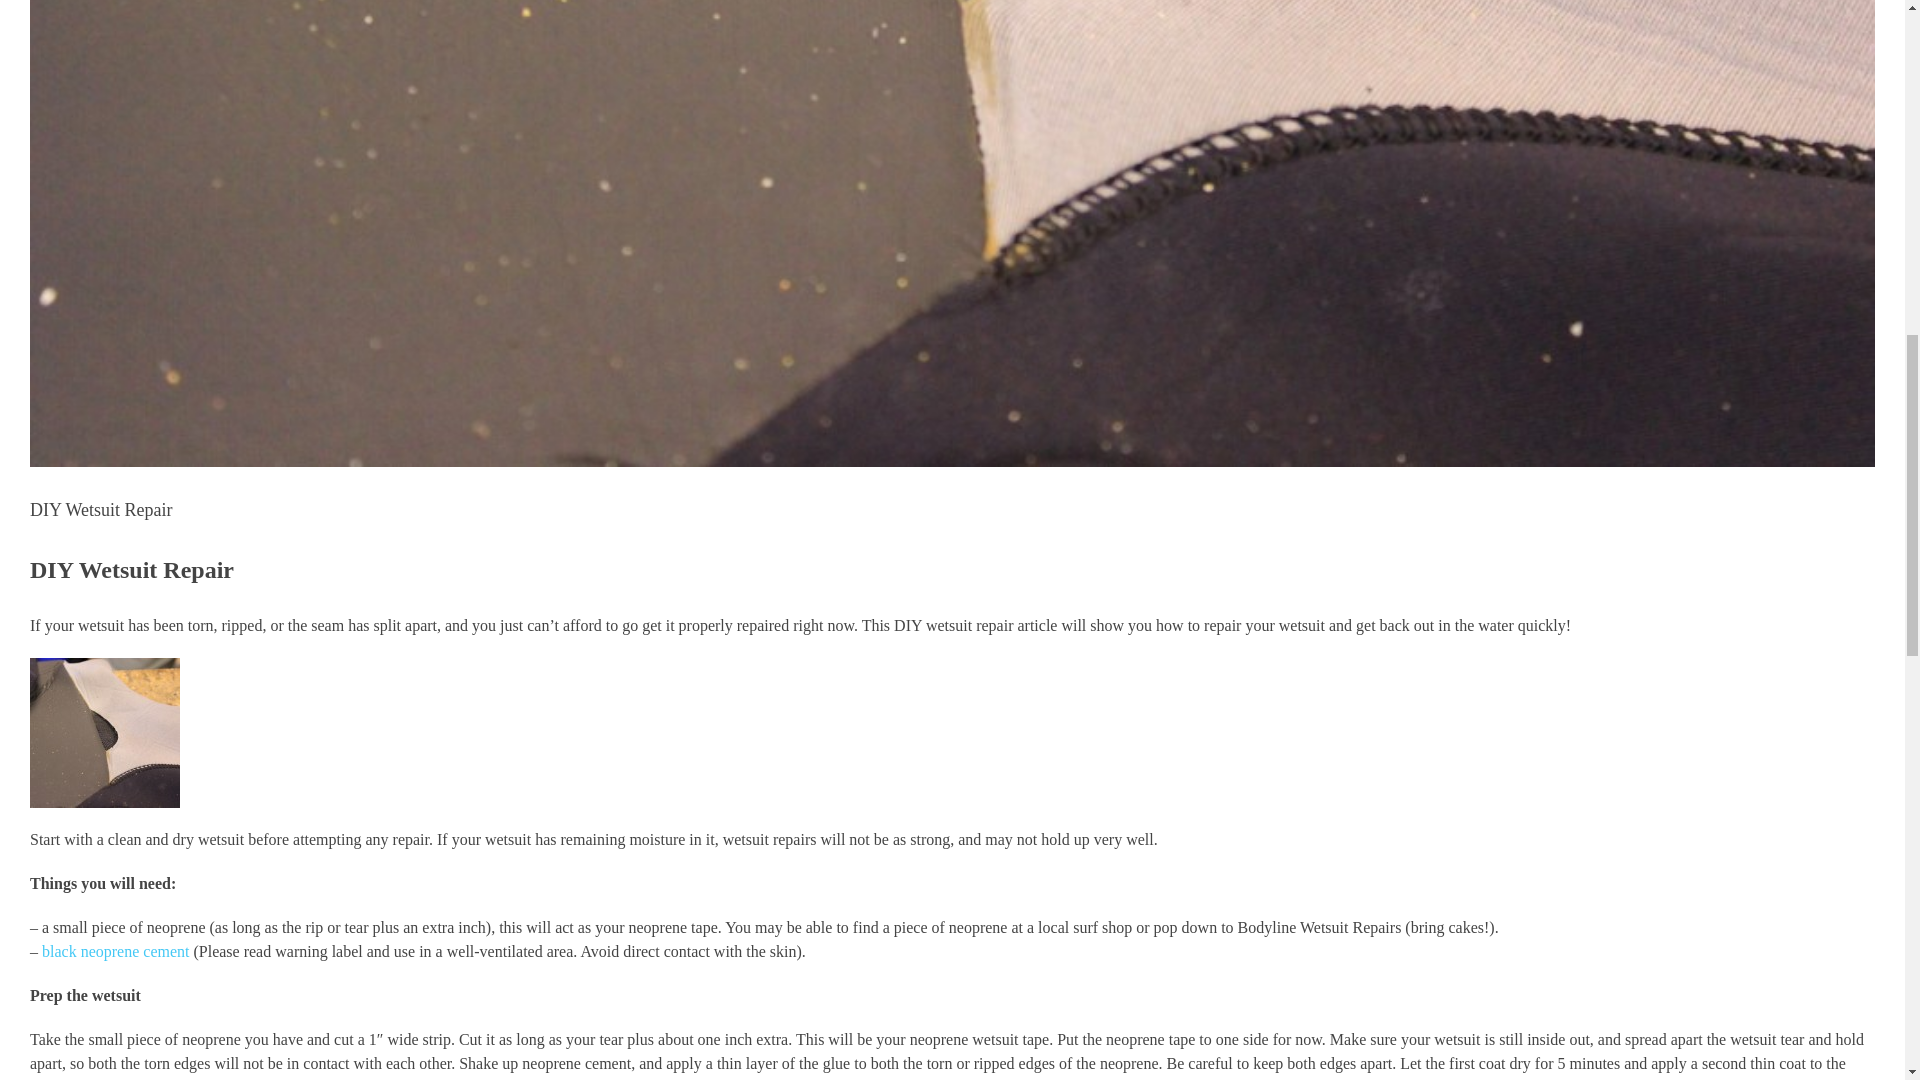  I want to click on wetsuit repair rip, so click(105, 732).